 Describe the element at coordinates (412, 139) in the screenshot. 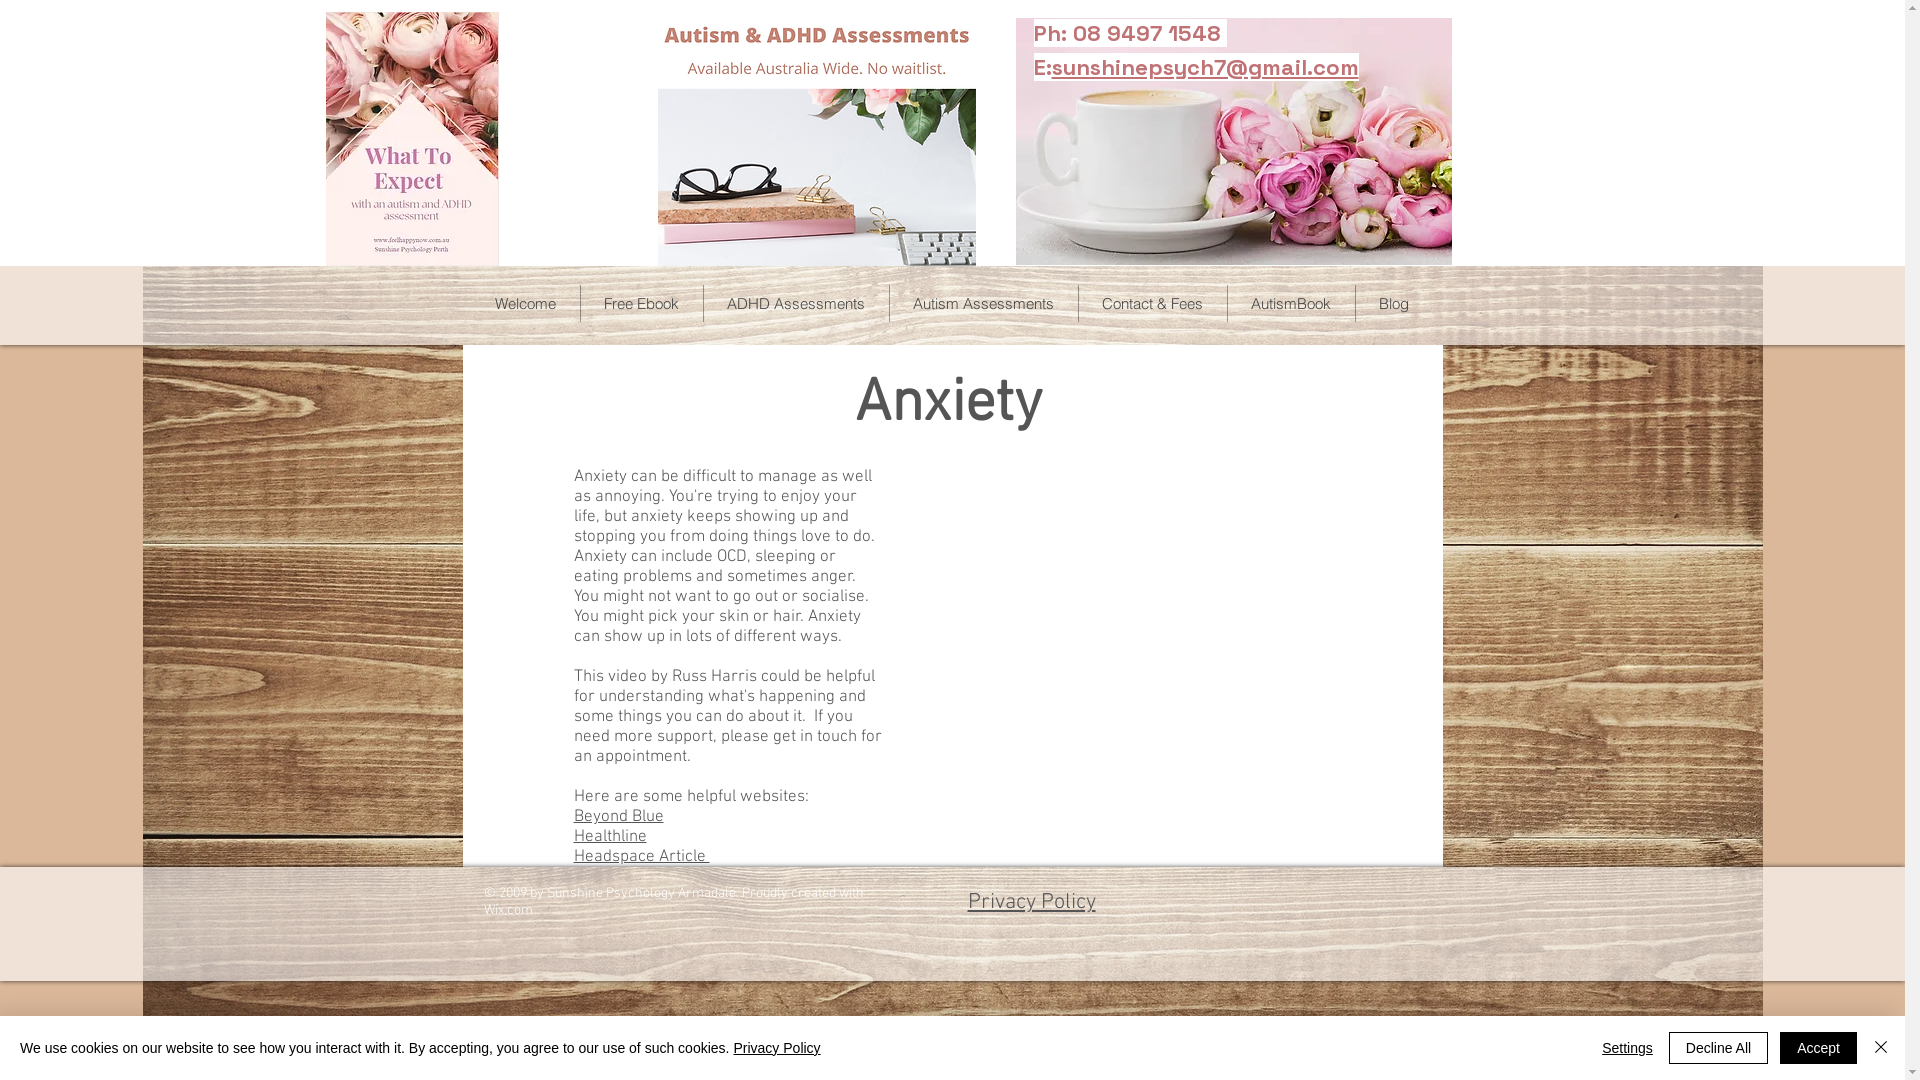

I see `What To Expect Updated.png` at that location.